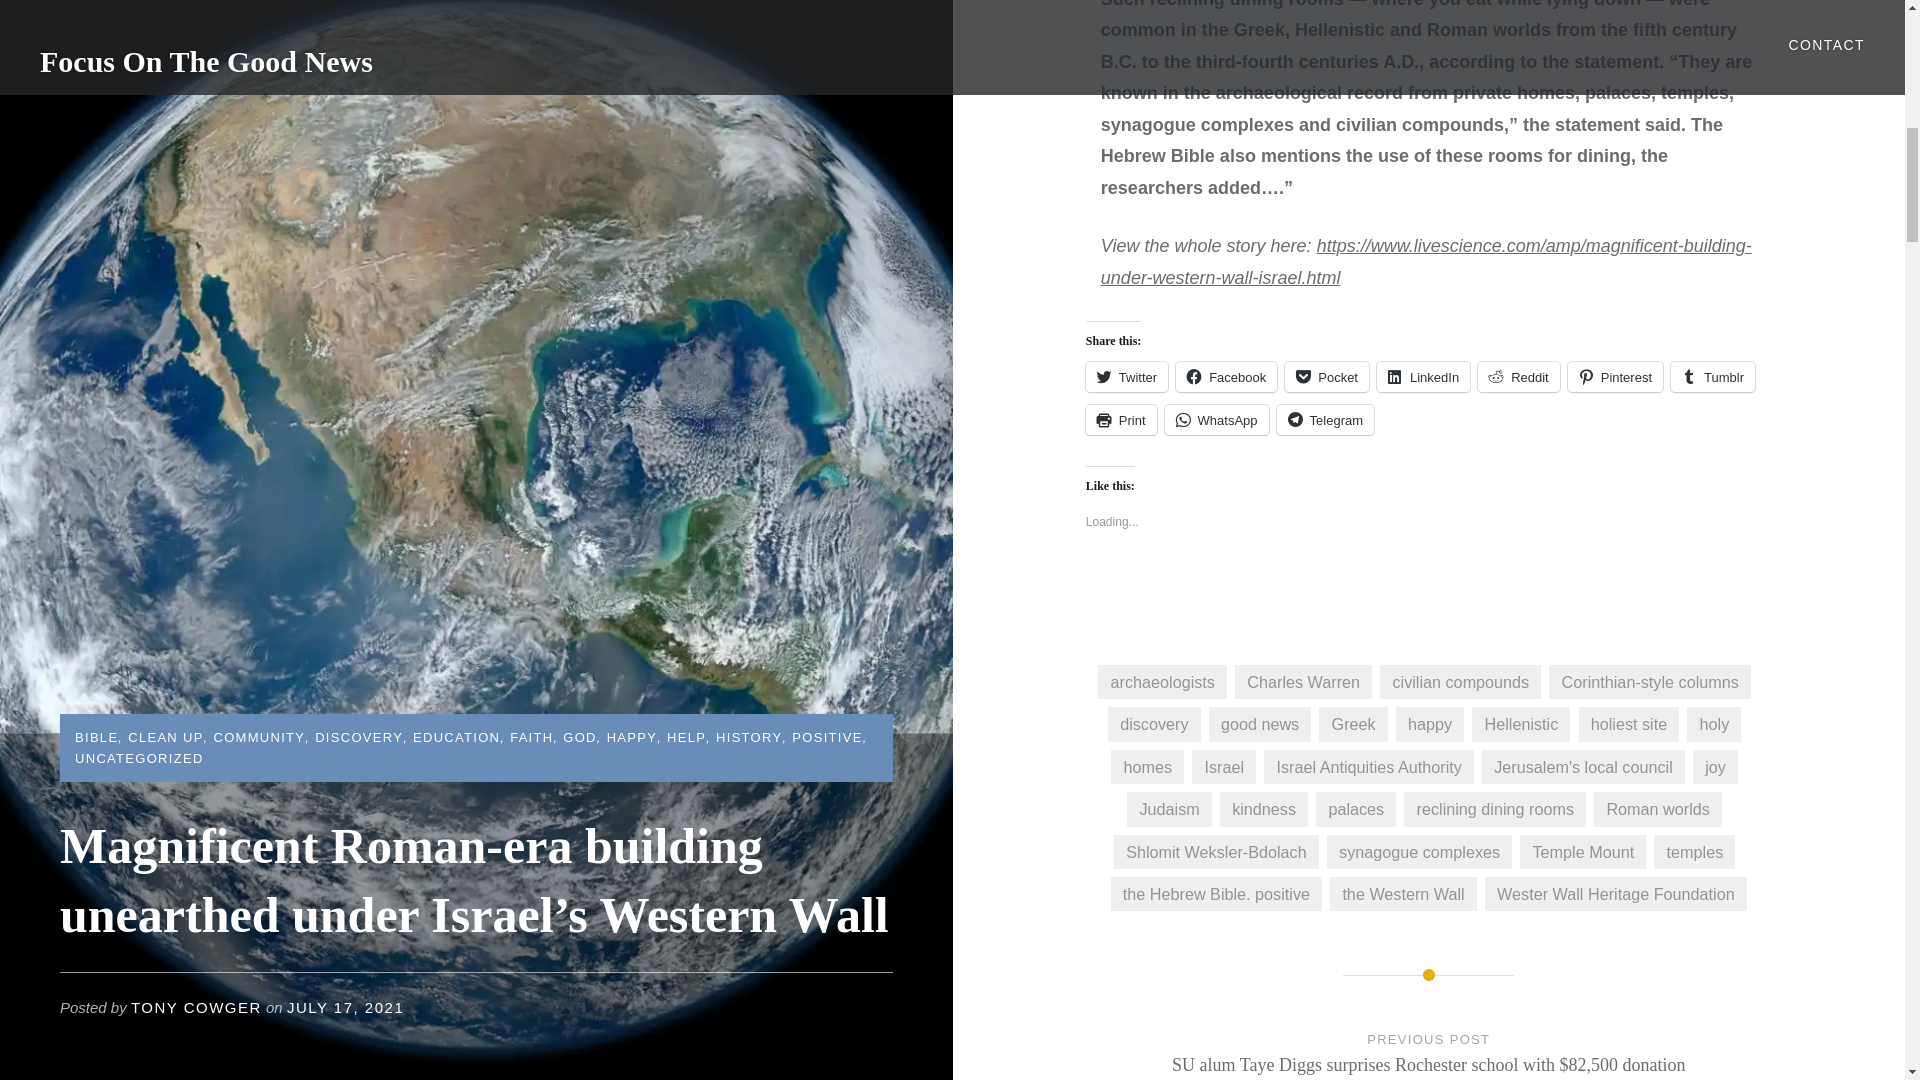 Image resolution: width=1920 pixels, height=1080 pixels. Describe the element at coordinates (1518, 376) in the screenshot. I see `Reddit` at that location.